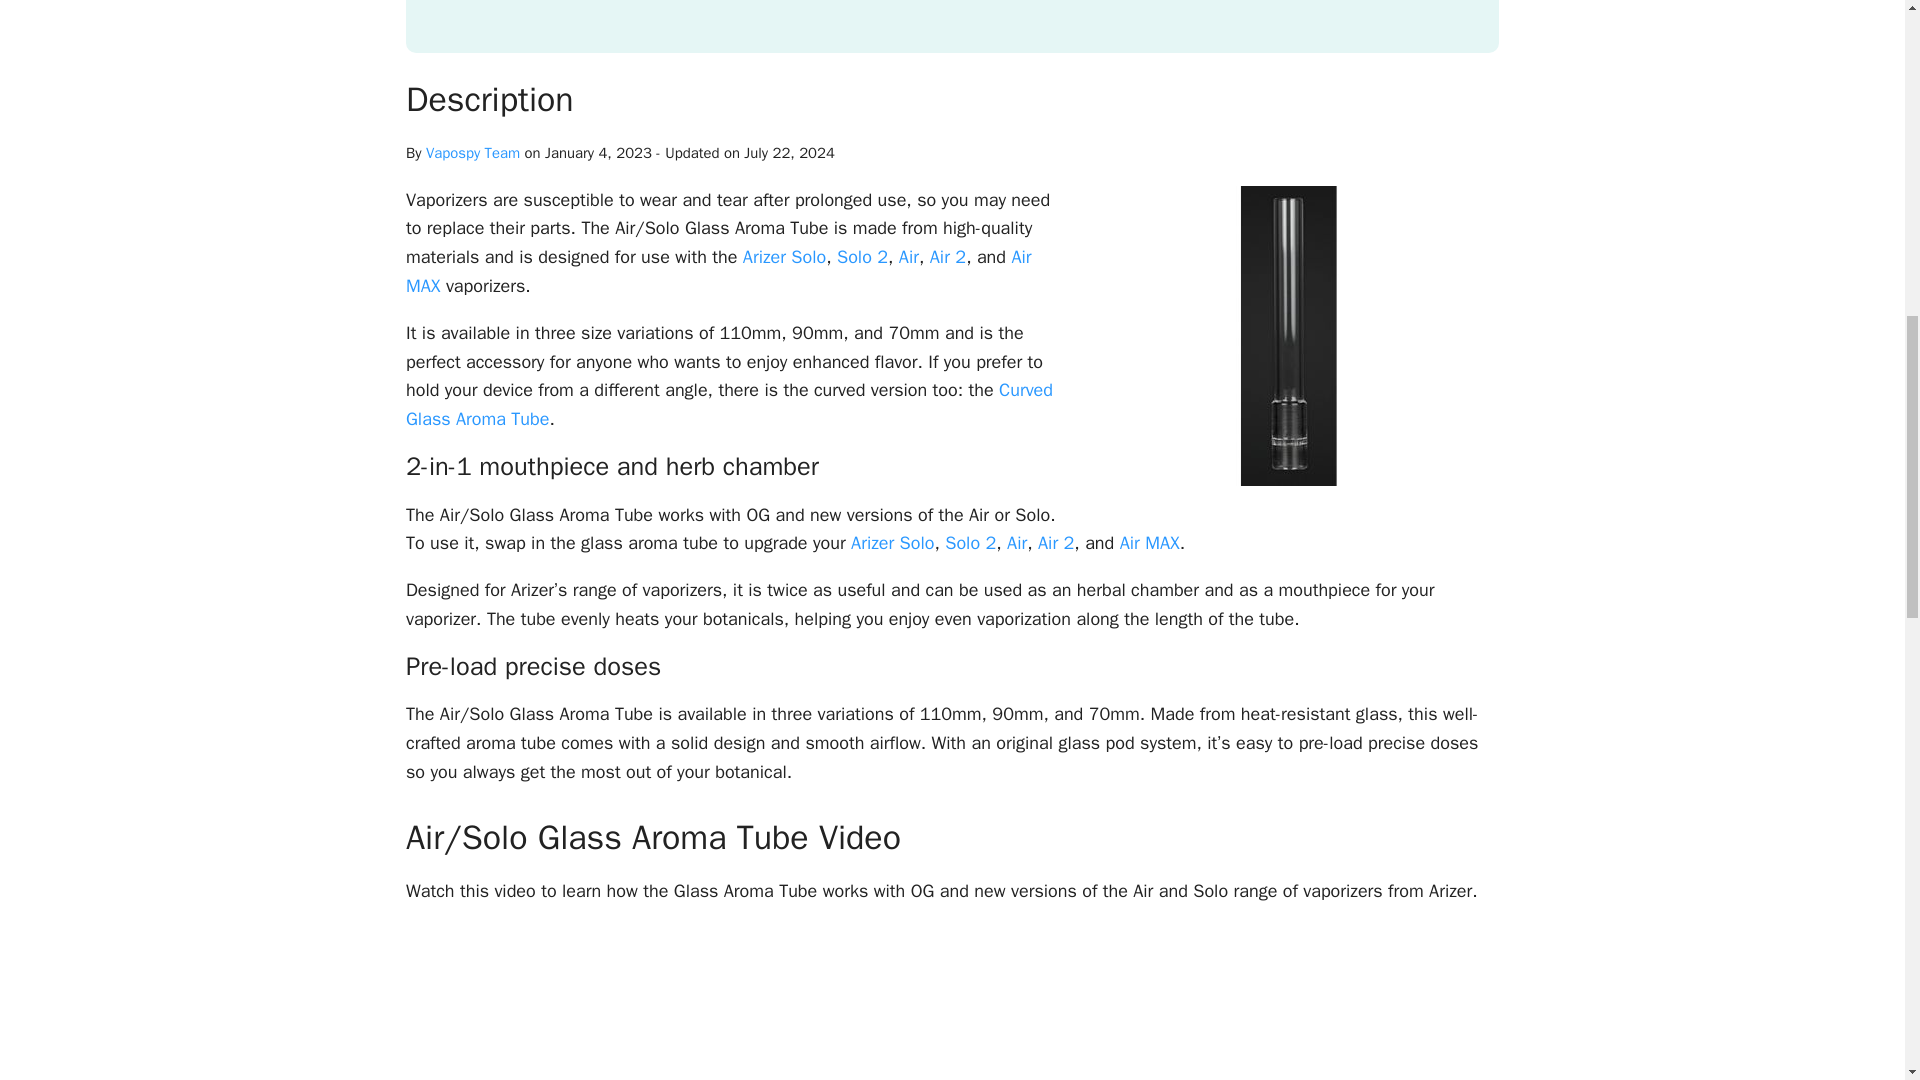 This screenshot has height=1080, width=1920. What do you see at coordinates (892, 543) in the screenshot?
I see `Arizer Solo` at bounding box center [892, 543].